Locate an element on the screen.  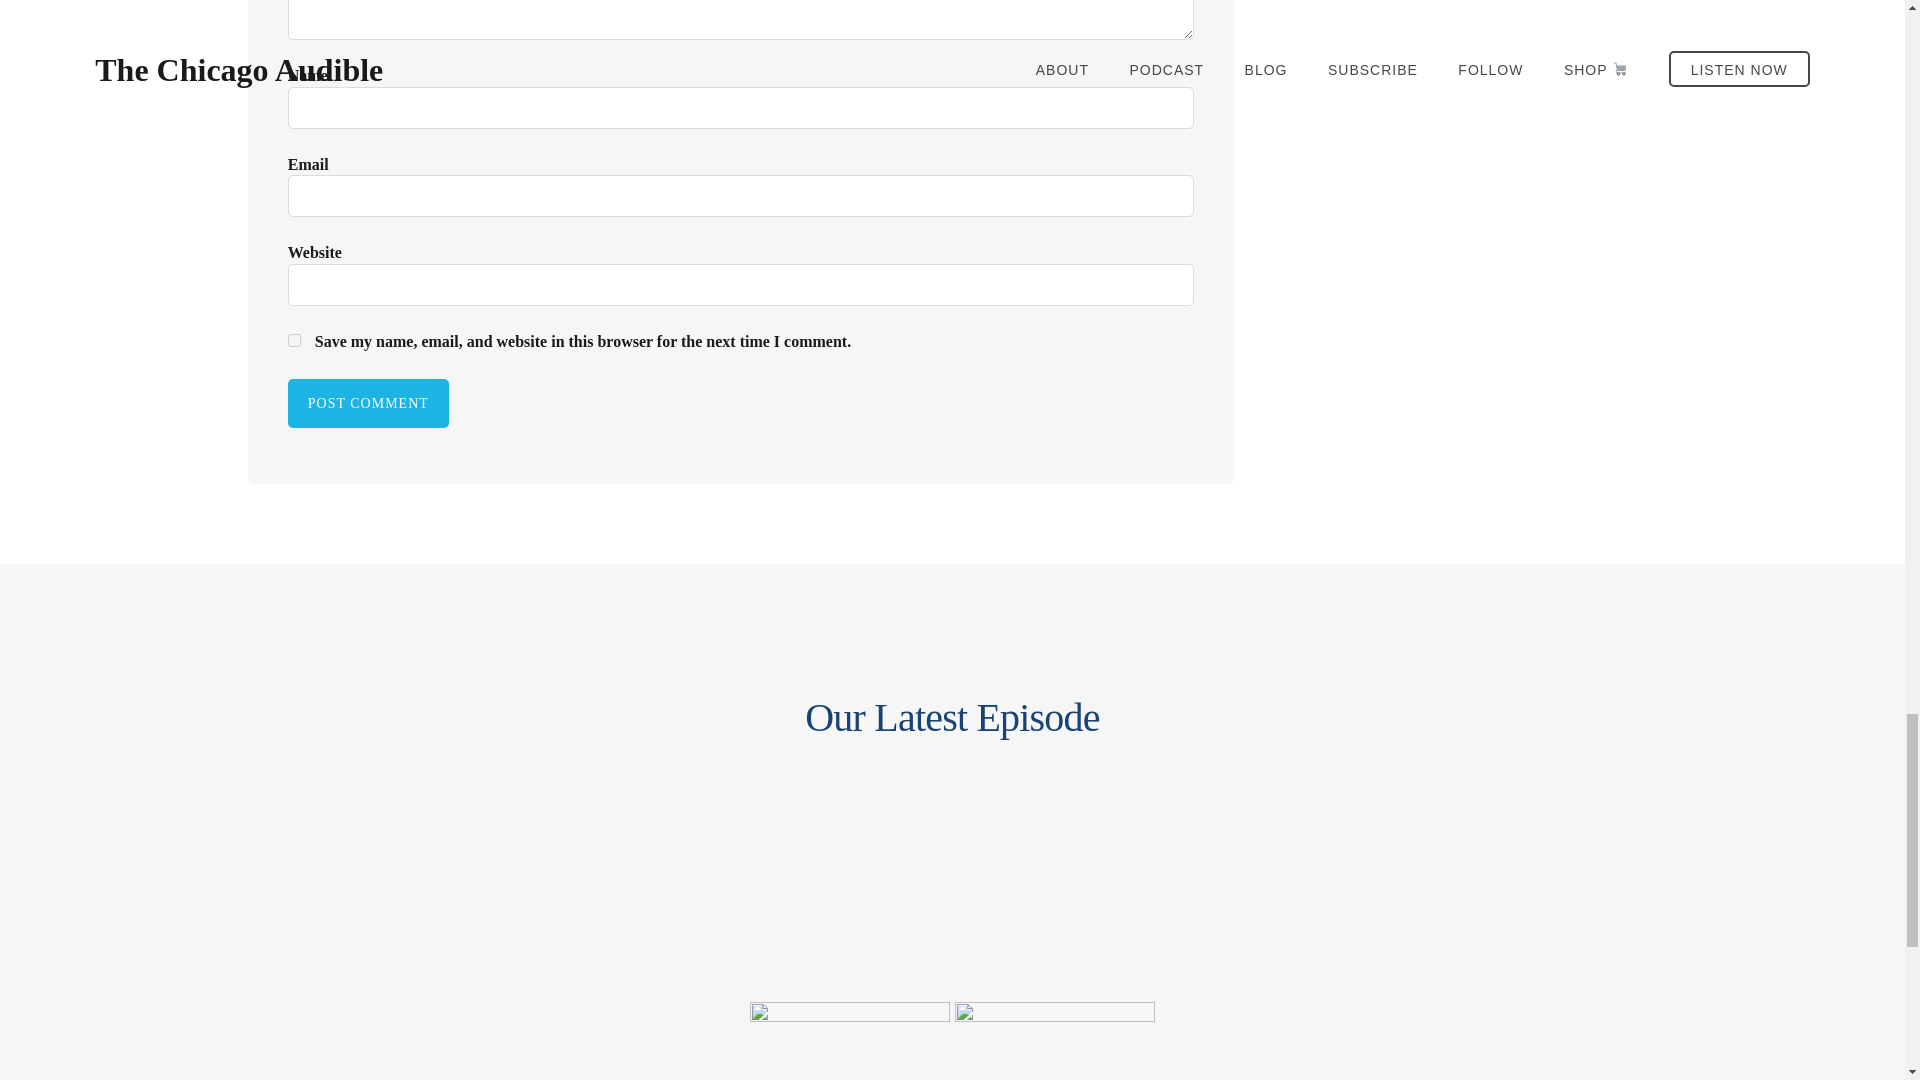
YouTube video player is located at coordinates (1447, 866).